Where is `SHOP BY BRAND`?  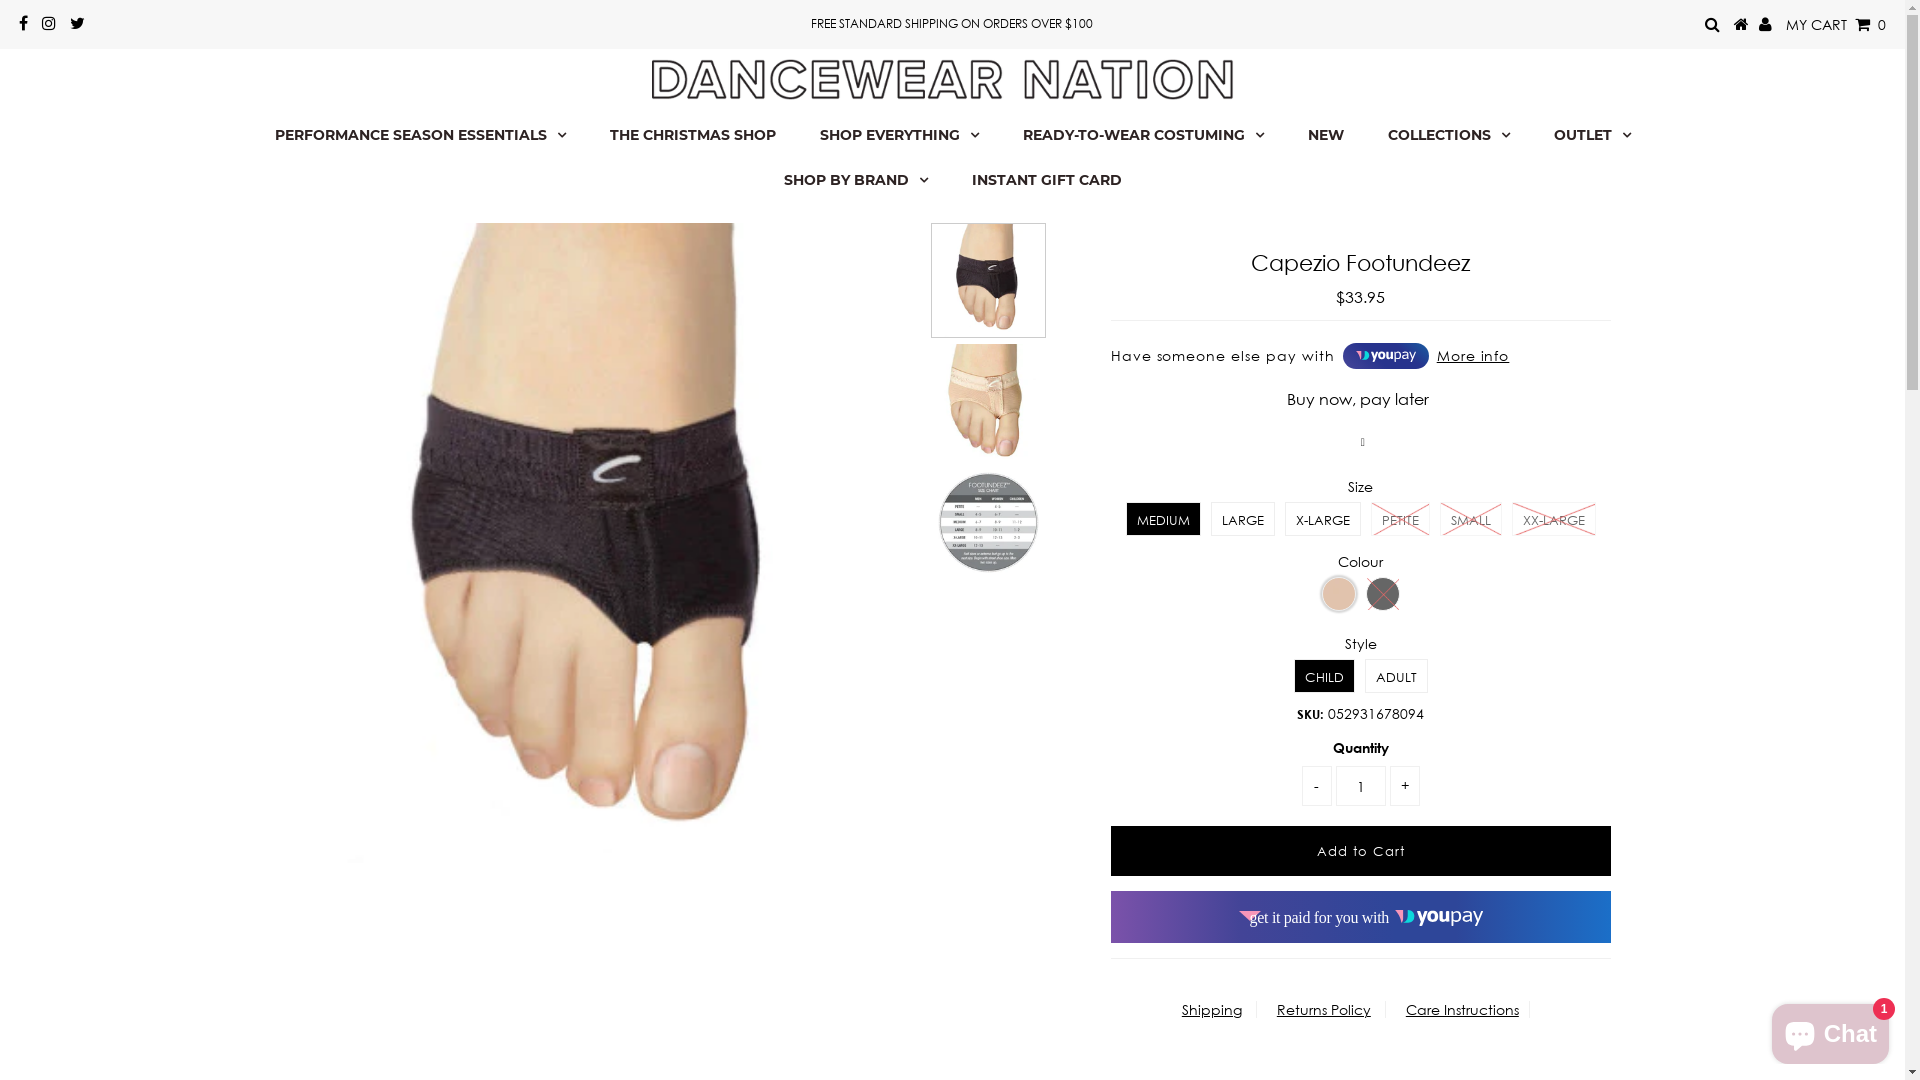 SHOP BY BRAND is located at coordinates (856, 180).